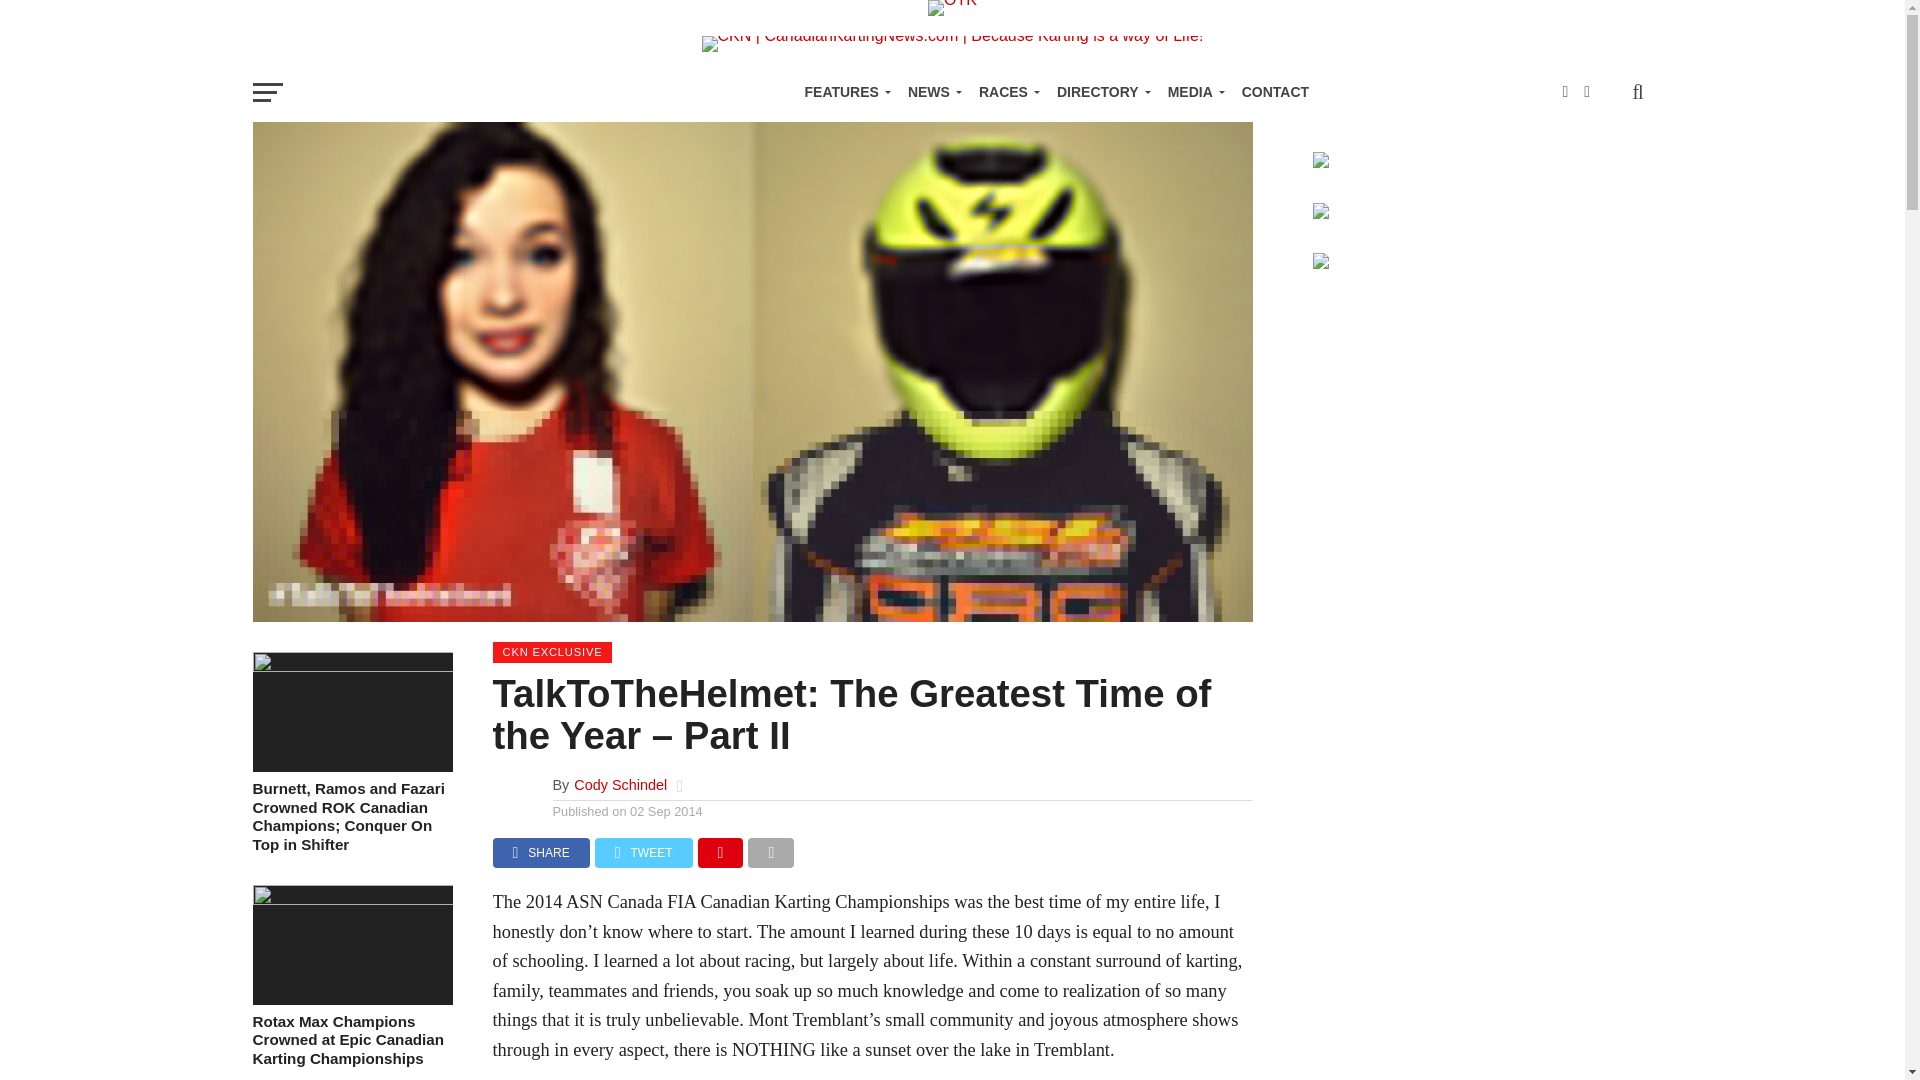 The image size is (1920, 1080). I want to click on OTK, so click(952, 4).